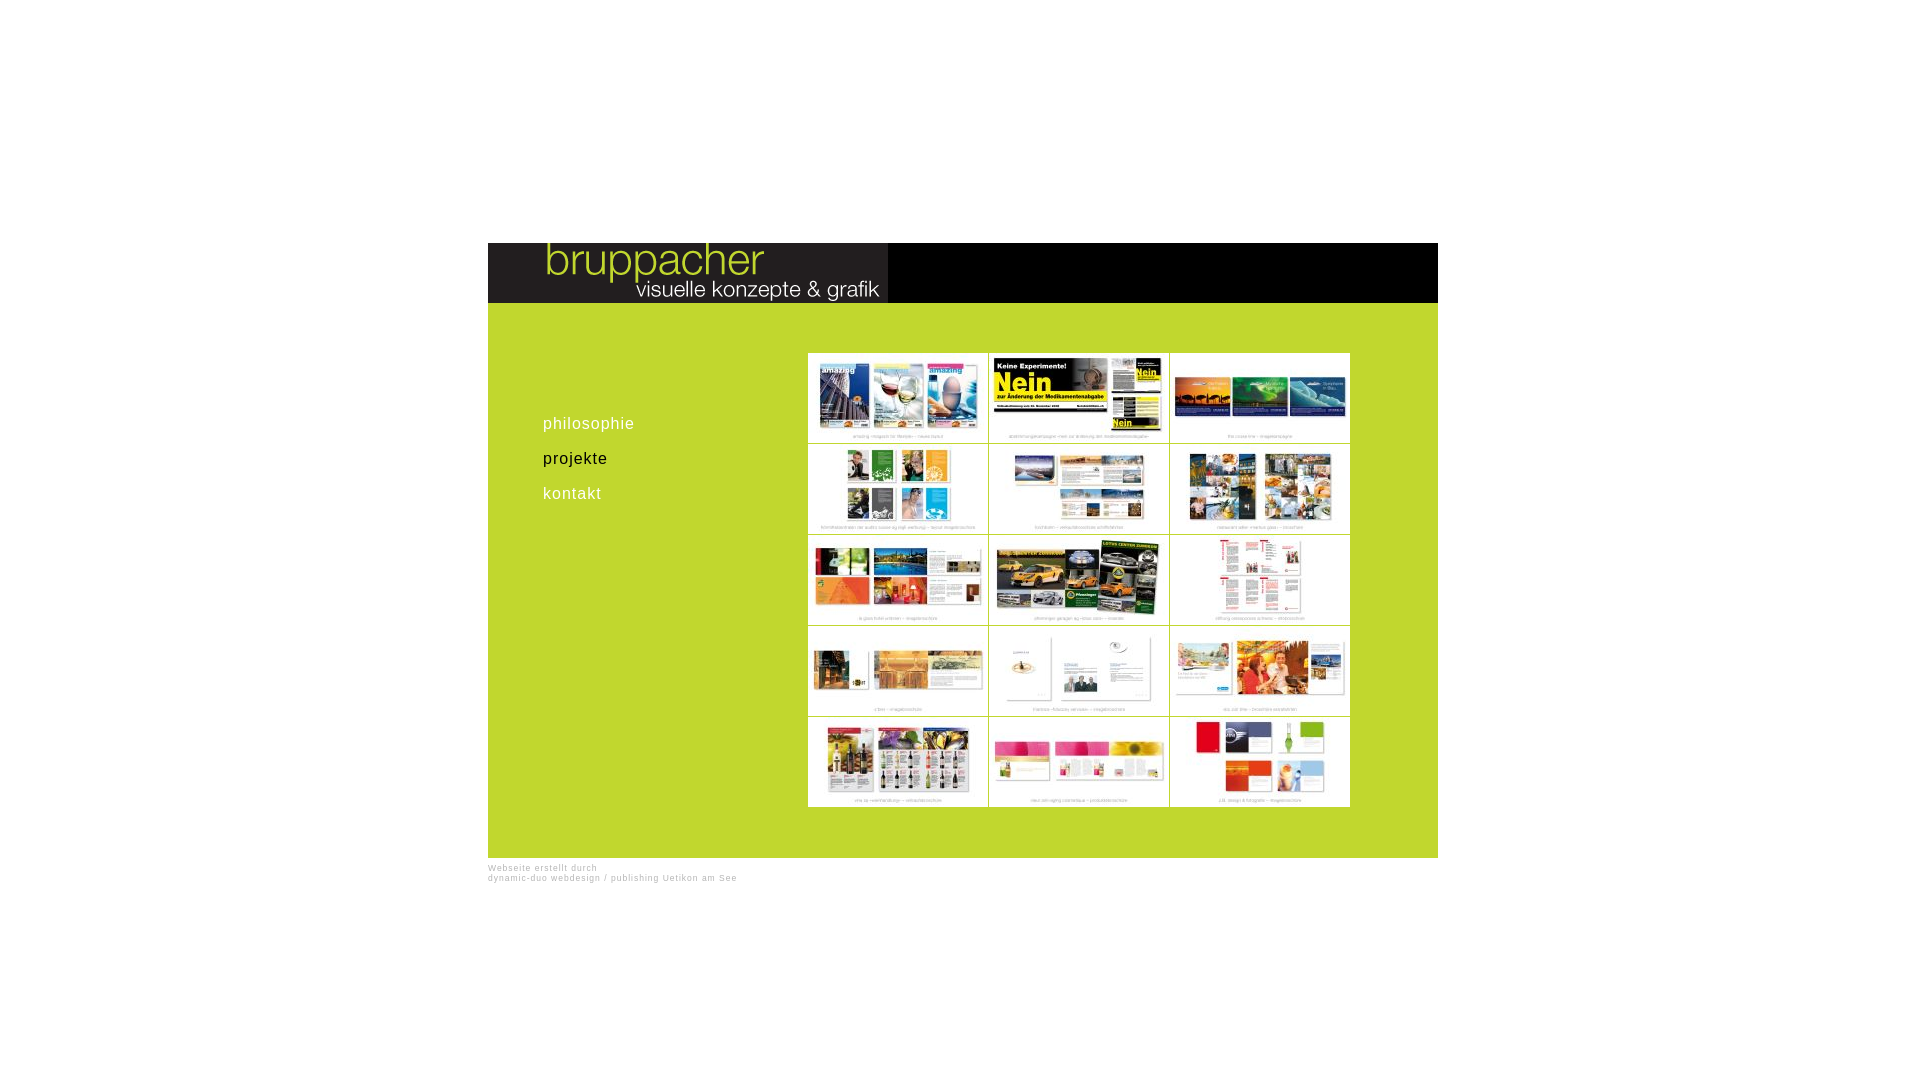 This screenshot has width=1920, height=1080. I want to click on You are viewing the image with filename vleur.jpg, so click(1079, 762).